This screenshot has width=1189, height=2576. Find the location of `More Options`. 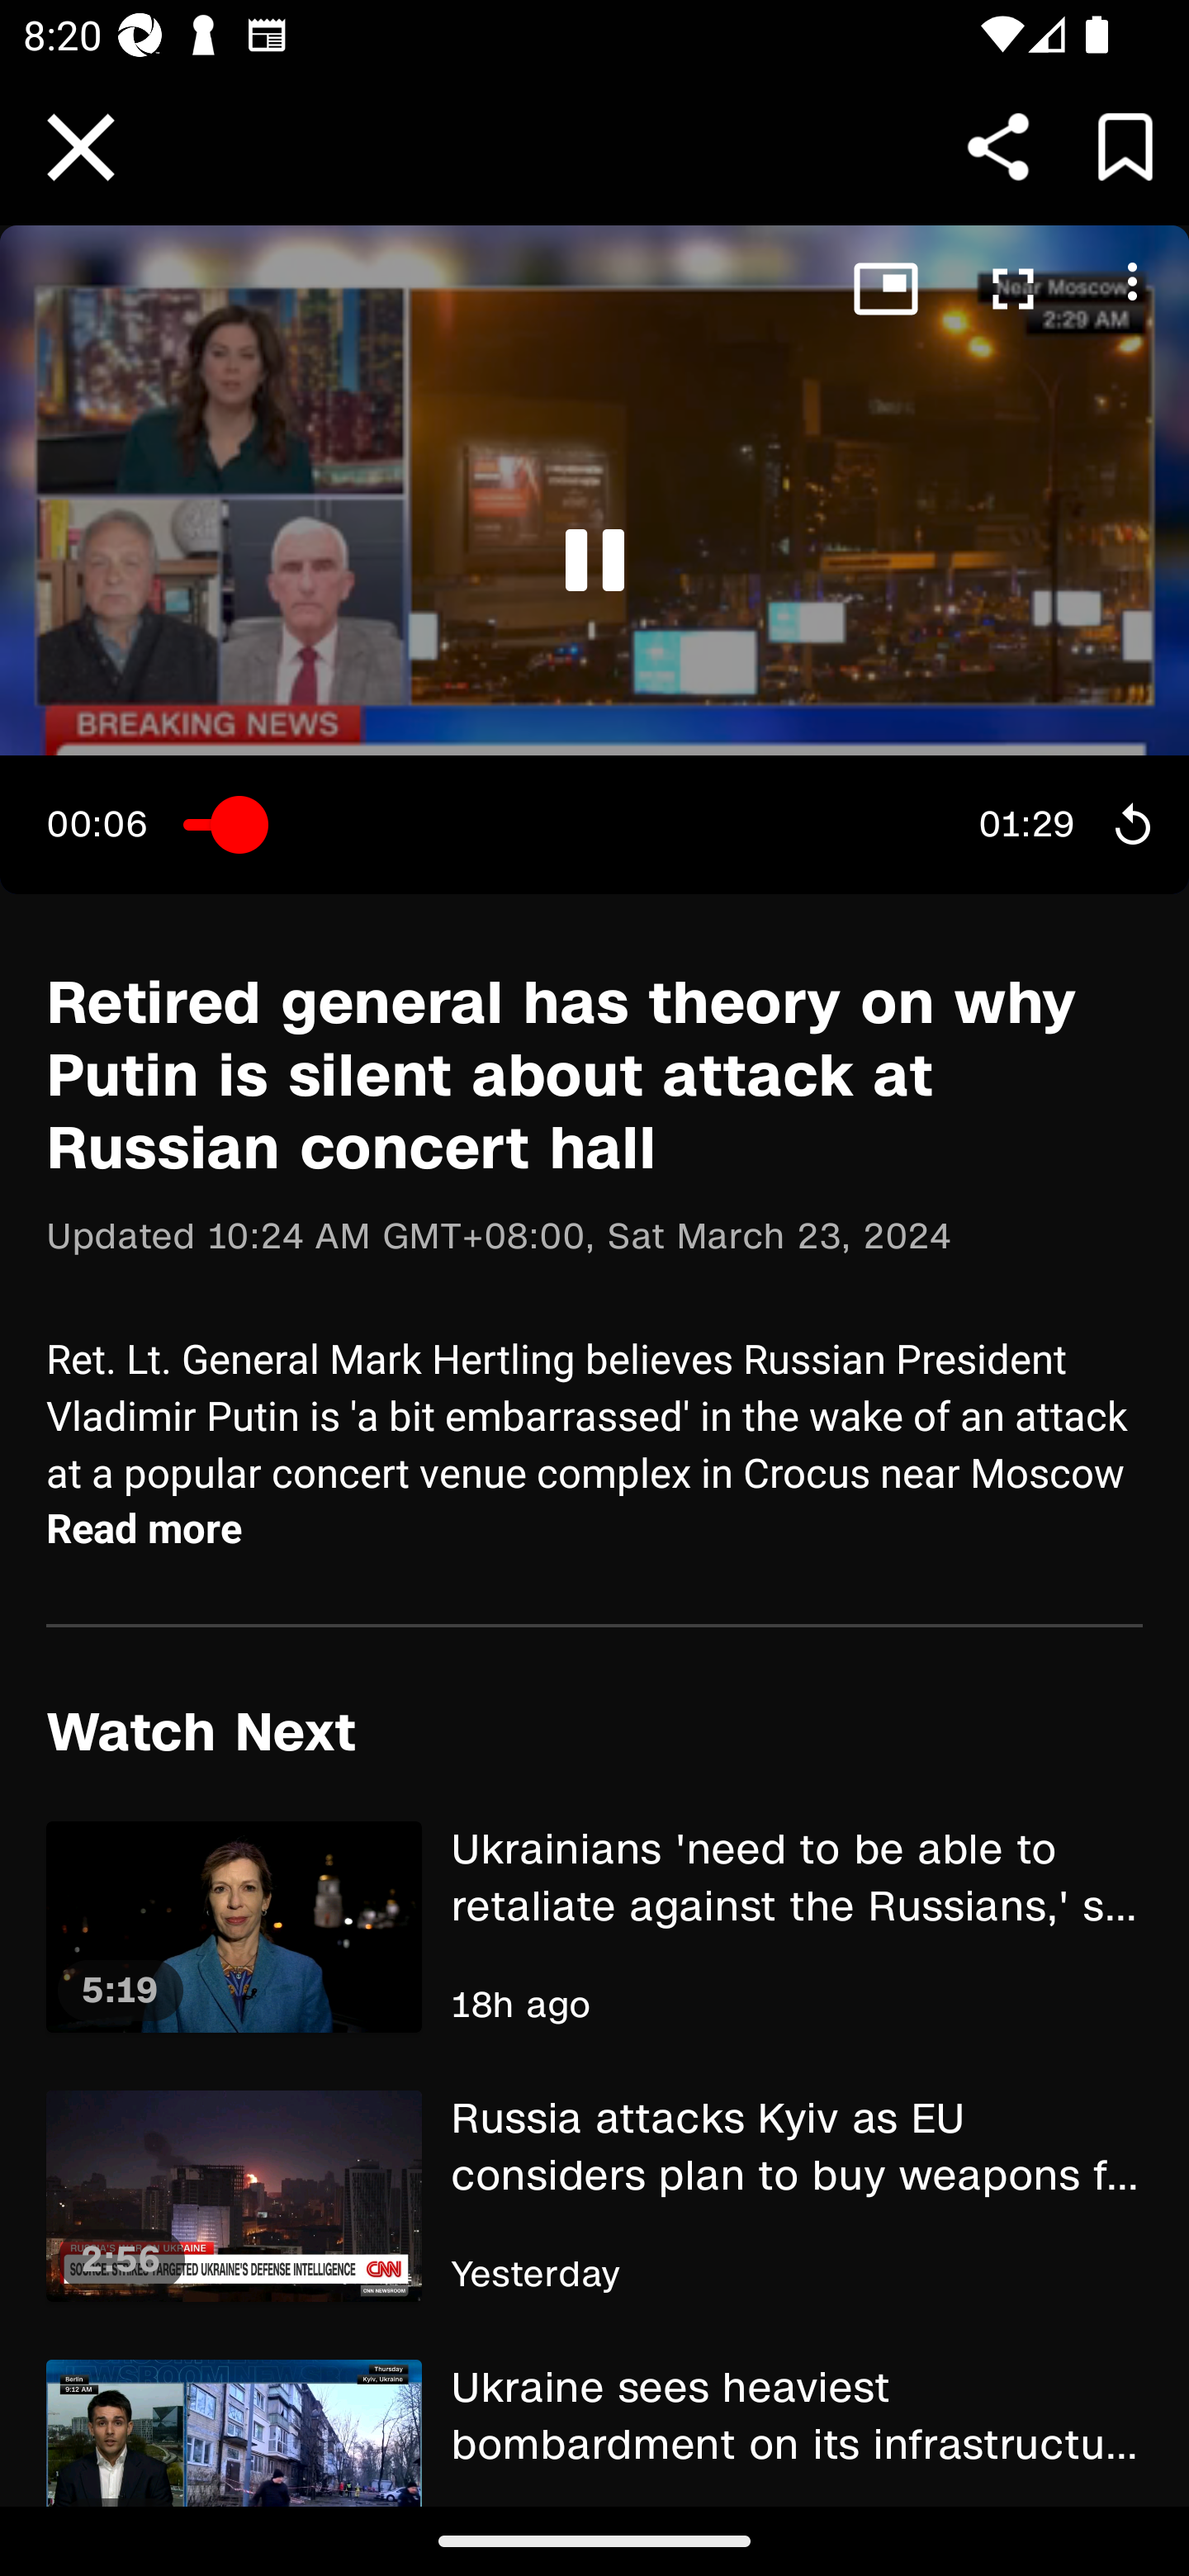

More Options is located at coordinates (1126, 288).